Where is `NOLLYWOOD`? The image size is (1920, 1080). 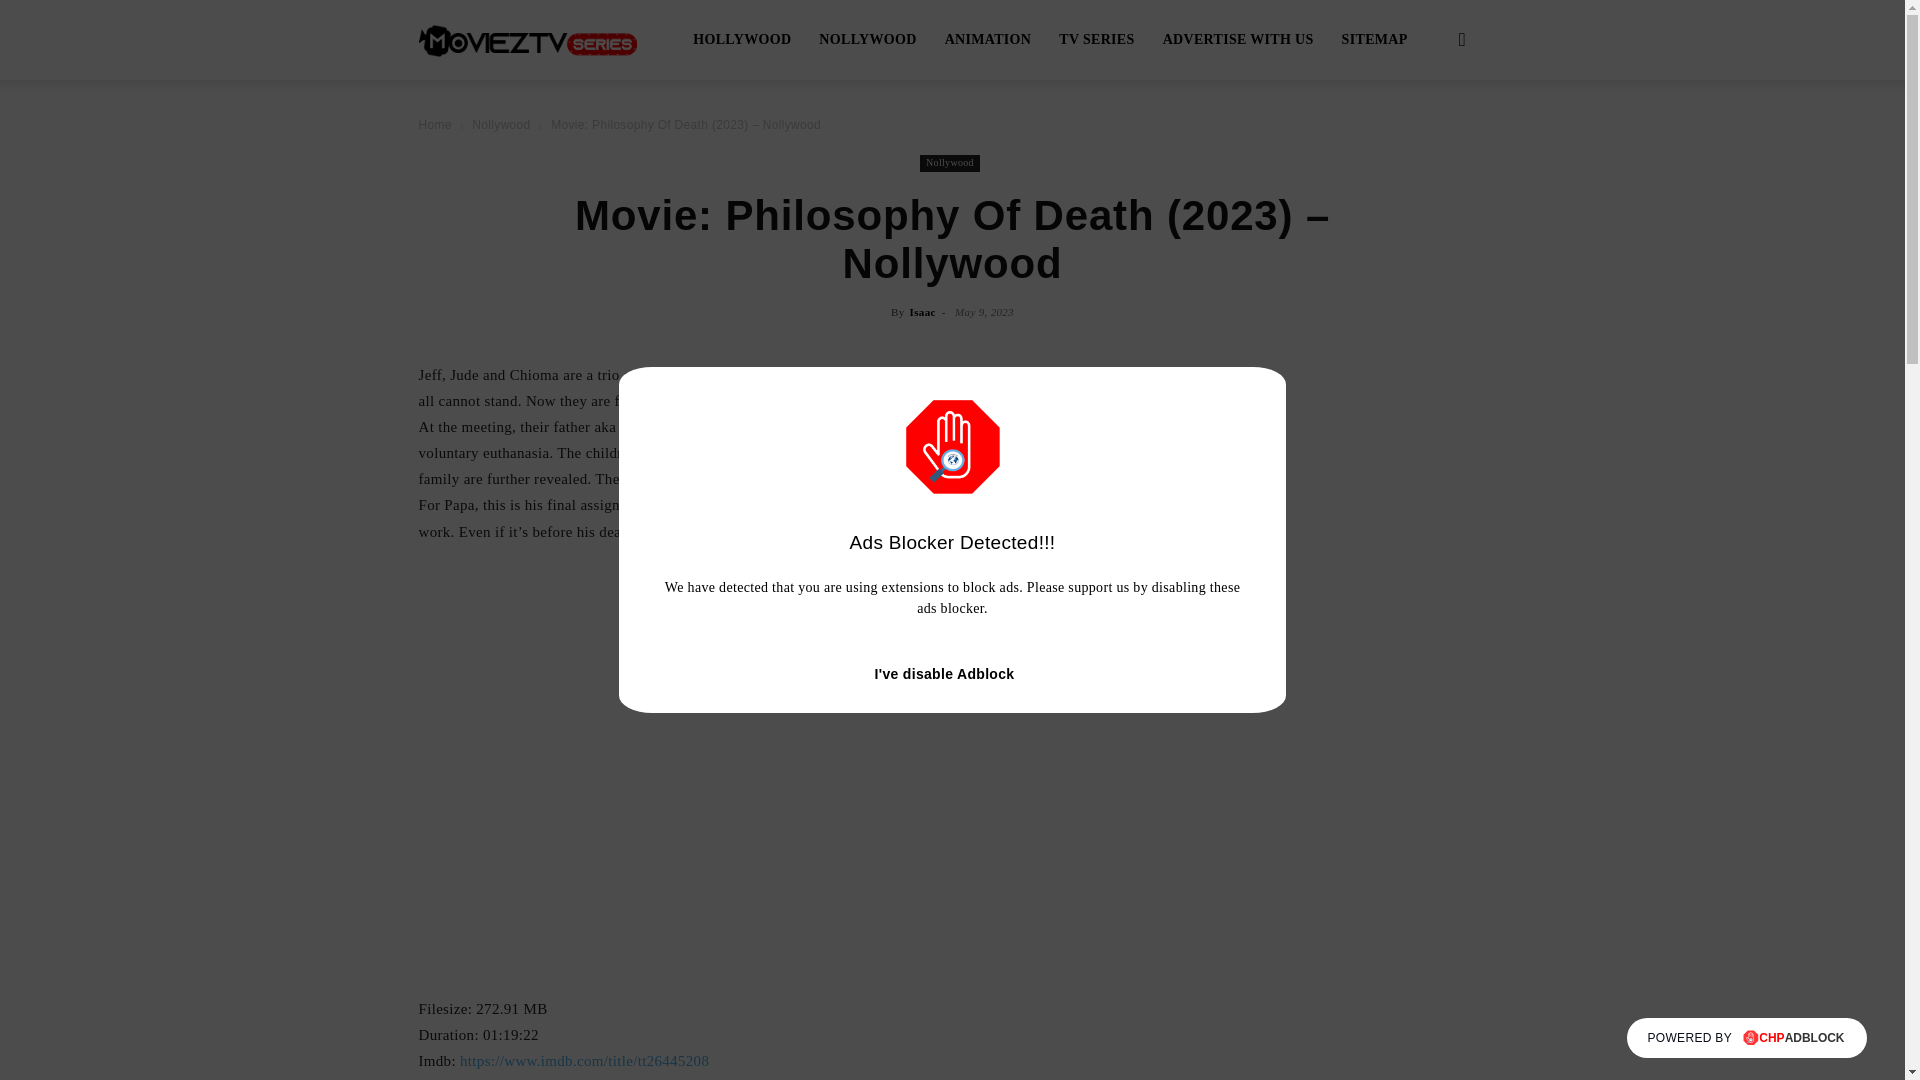
NOLLYWOOD is located at coordinates (866, 40).